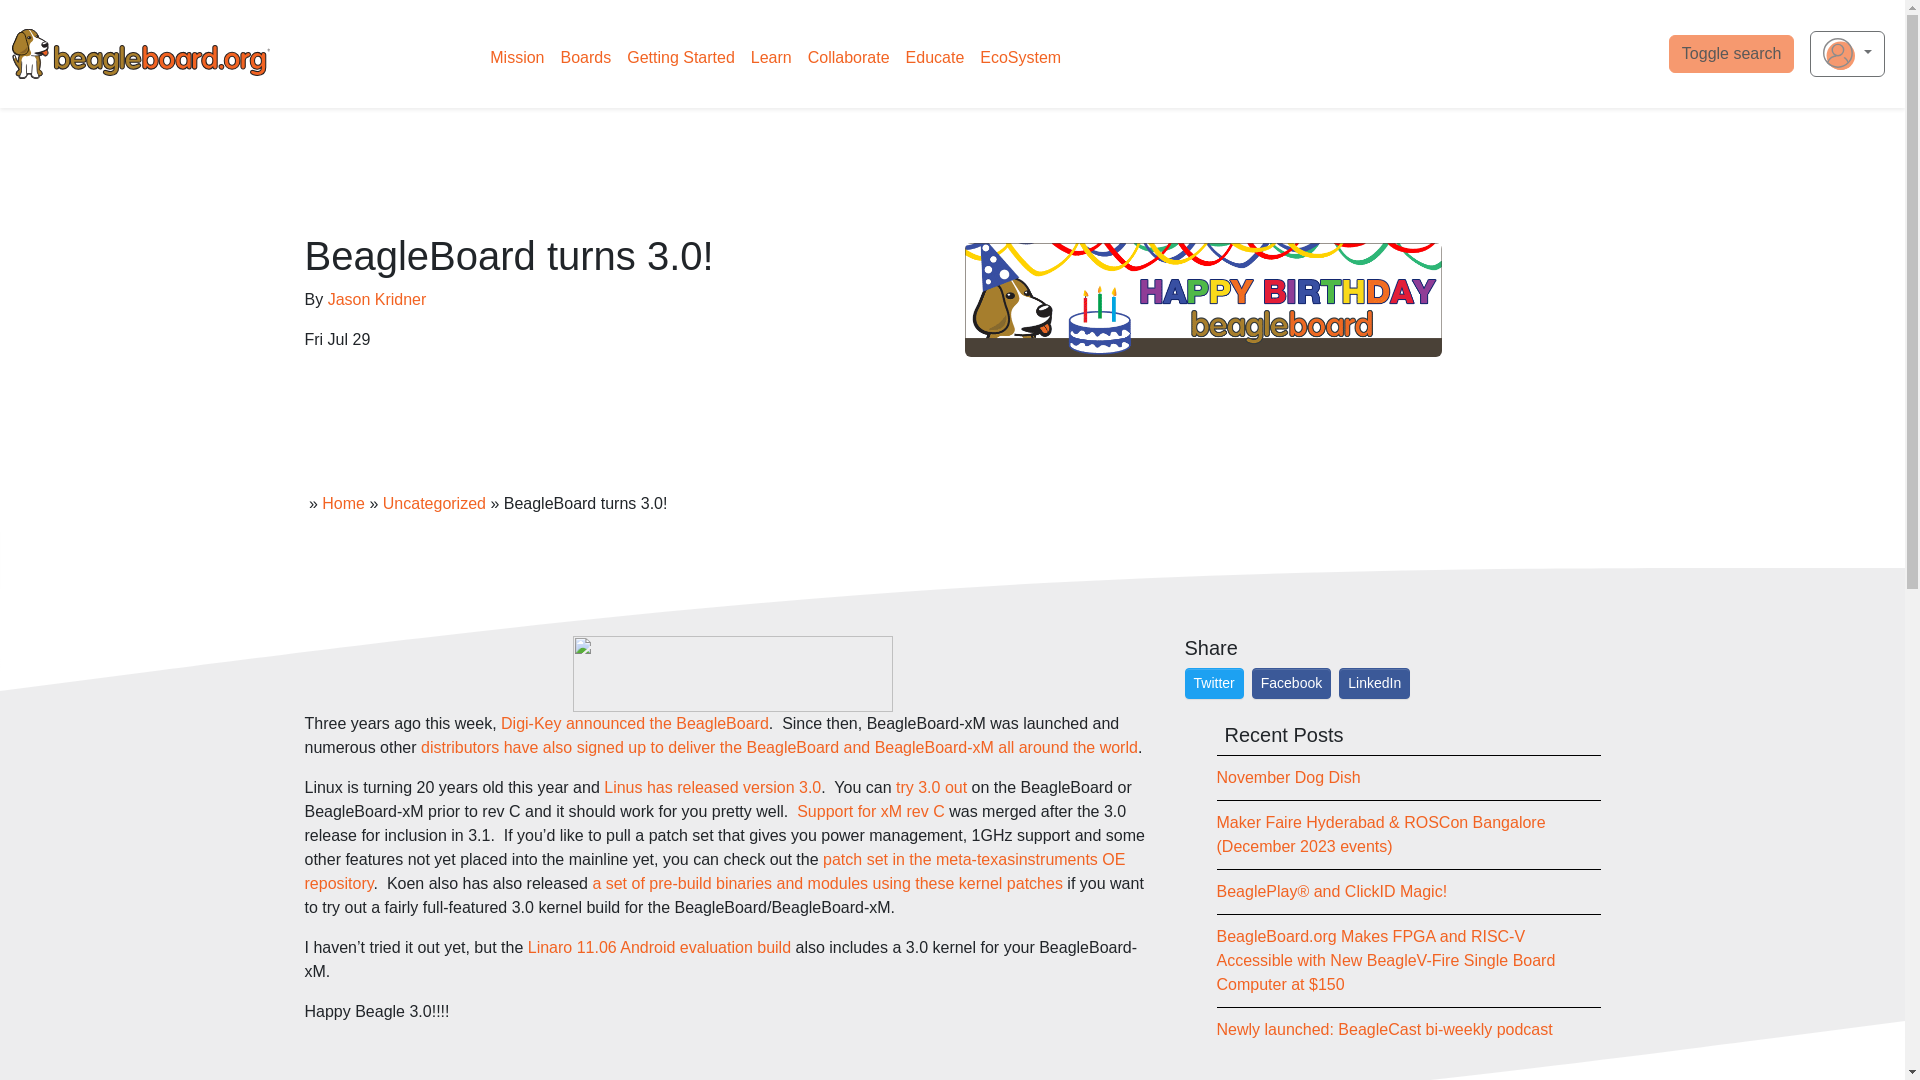 The height and width of the screenshot is (1080, 1920). I want to click on EcoSystem, so click(1020, 57).